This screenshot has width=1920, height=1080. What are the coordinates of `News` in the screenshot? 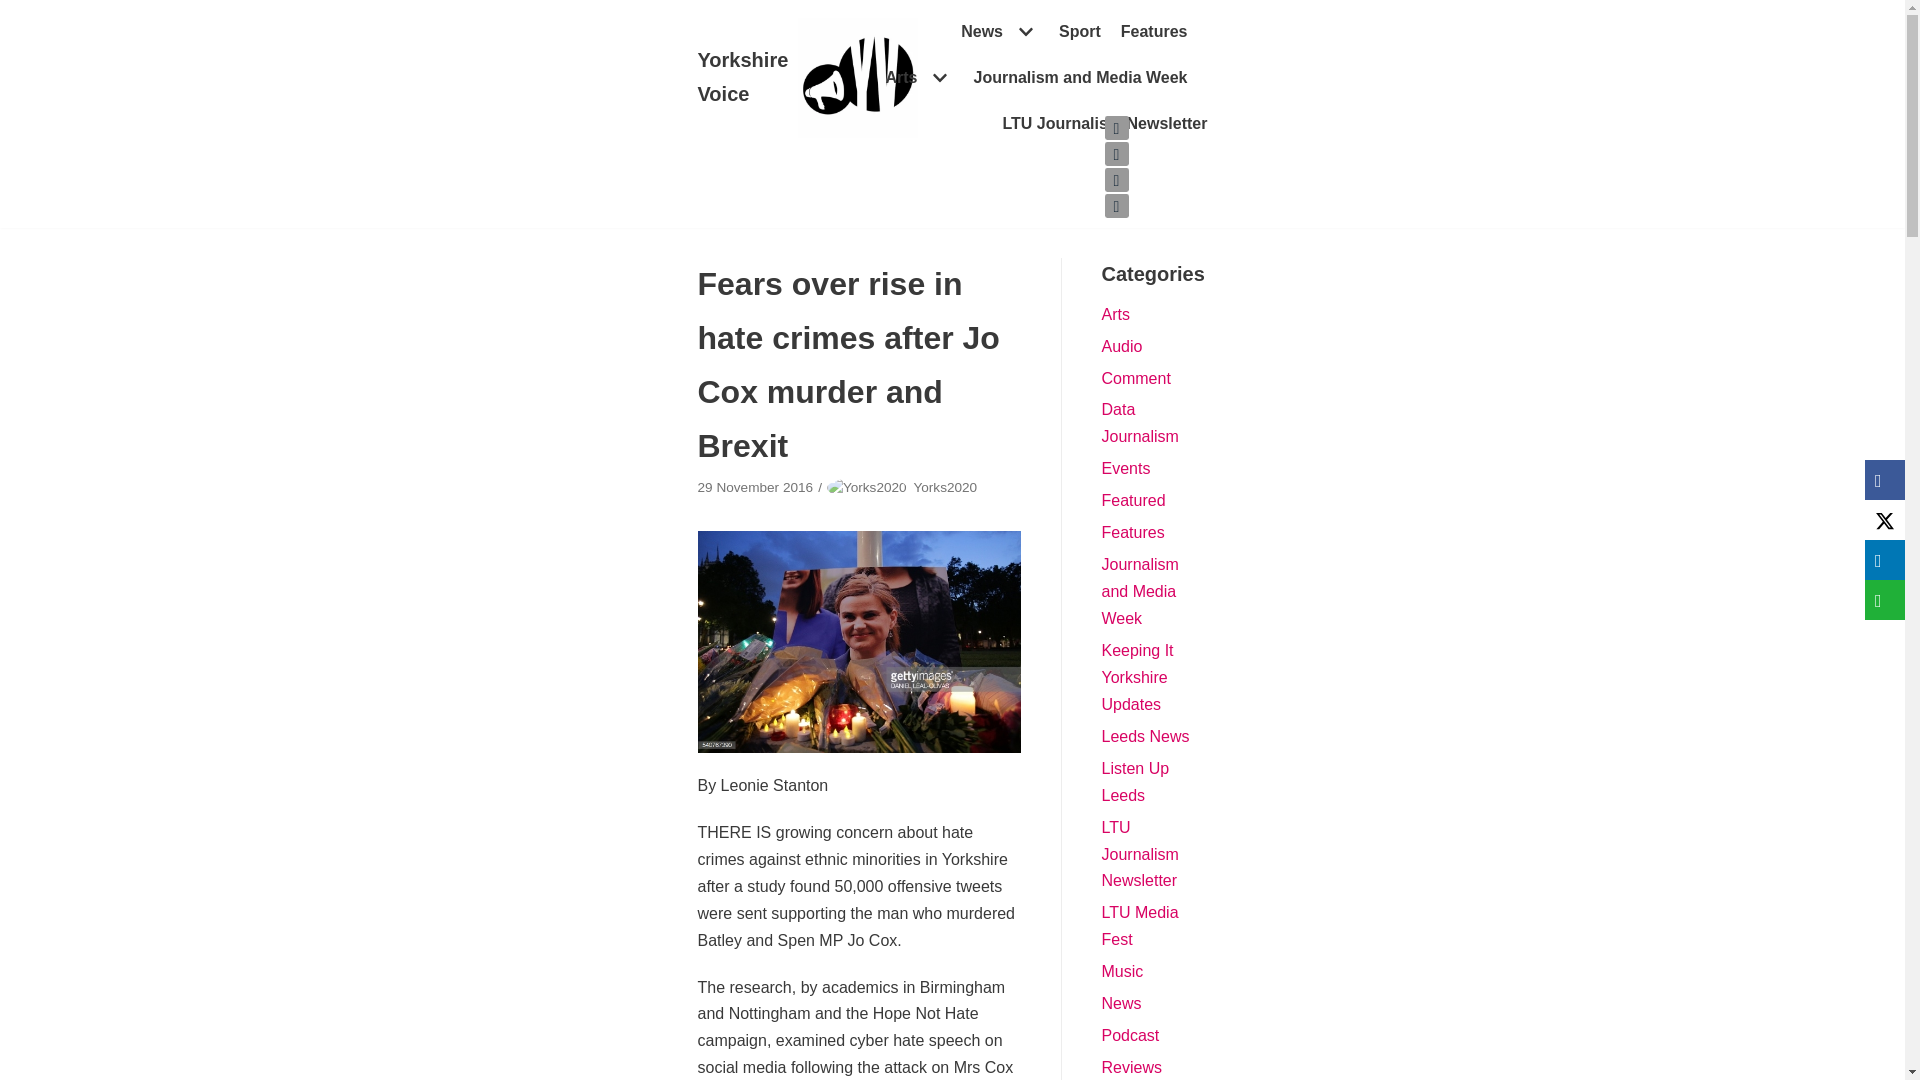 It's located at (1000, 32).